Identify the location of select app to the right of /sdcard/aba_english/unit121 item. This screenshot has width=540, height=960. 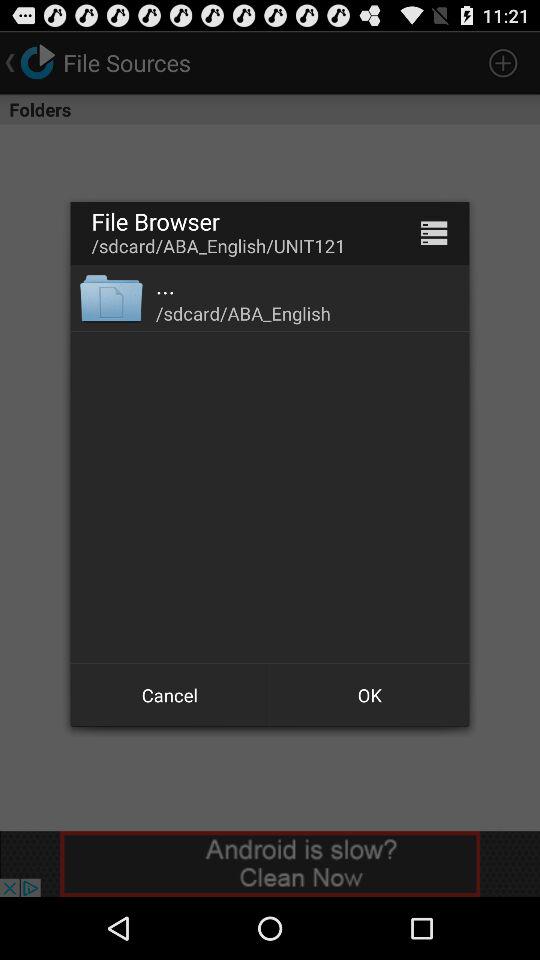
(434, 232).